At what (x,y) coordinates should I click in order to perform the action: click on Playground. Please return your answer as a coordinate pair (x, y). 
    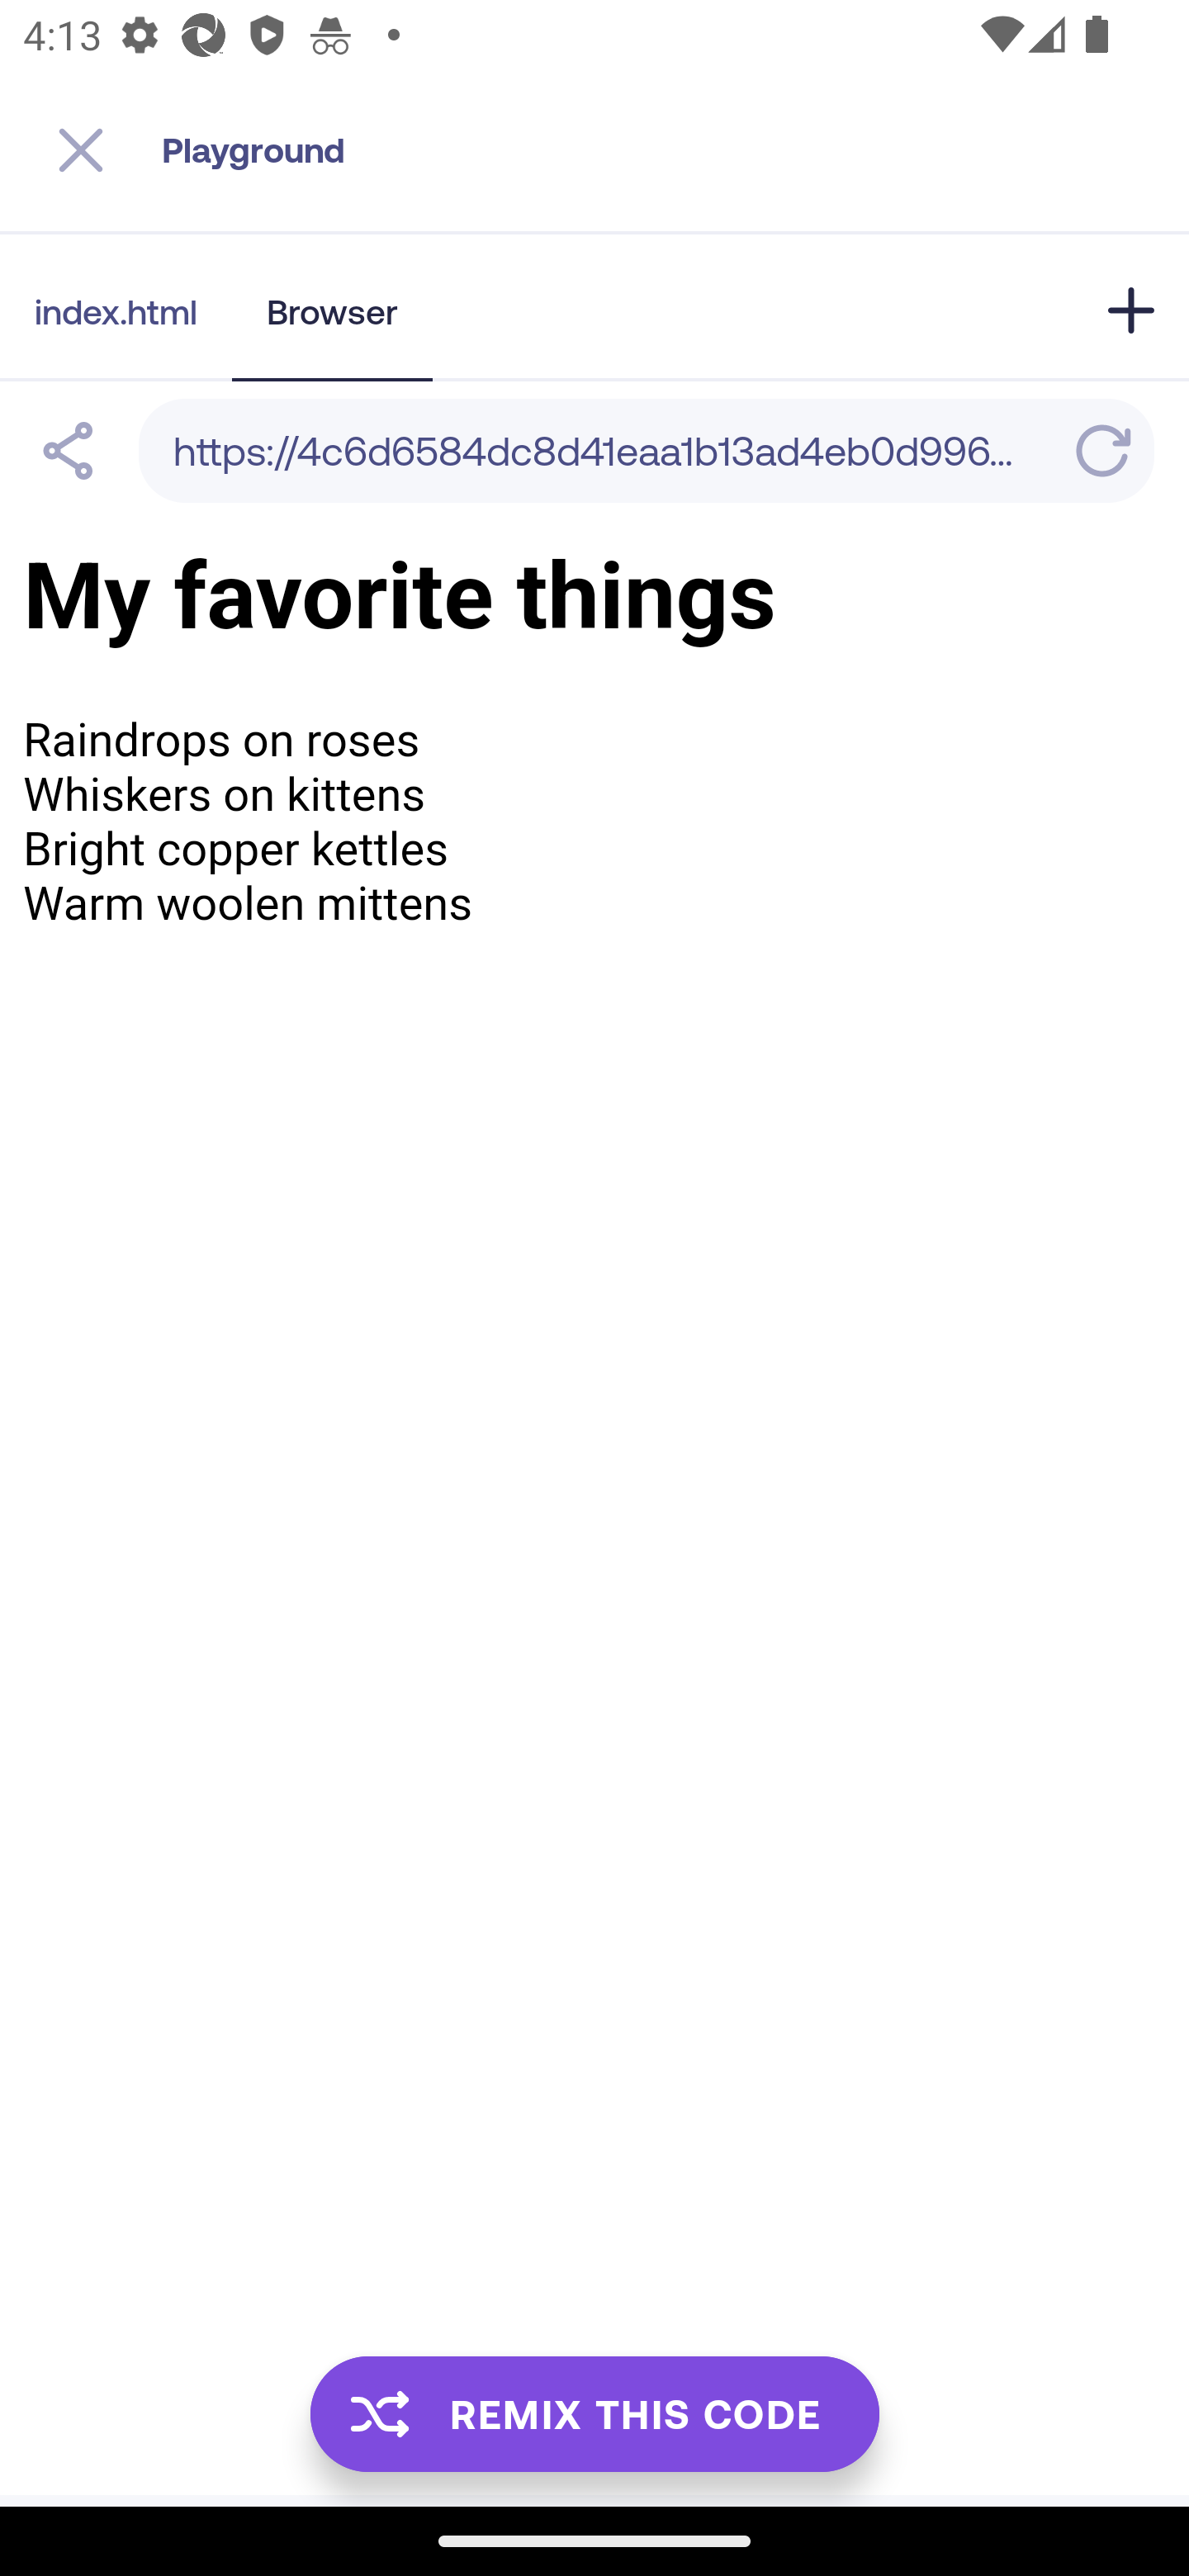
    Looking at the image, I should click on (675, 150).